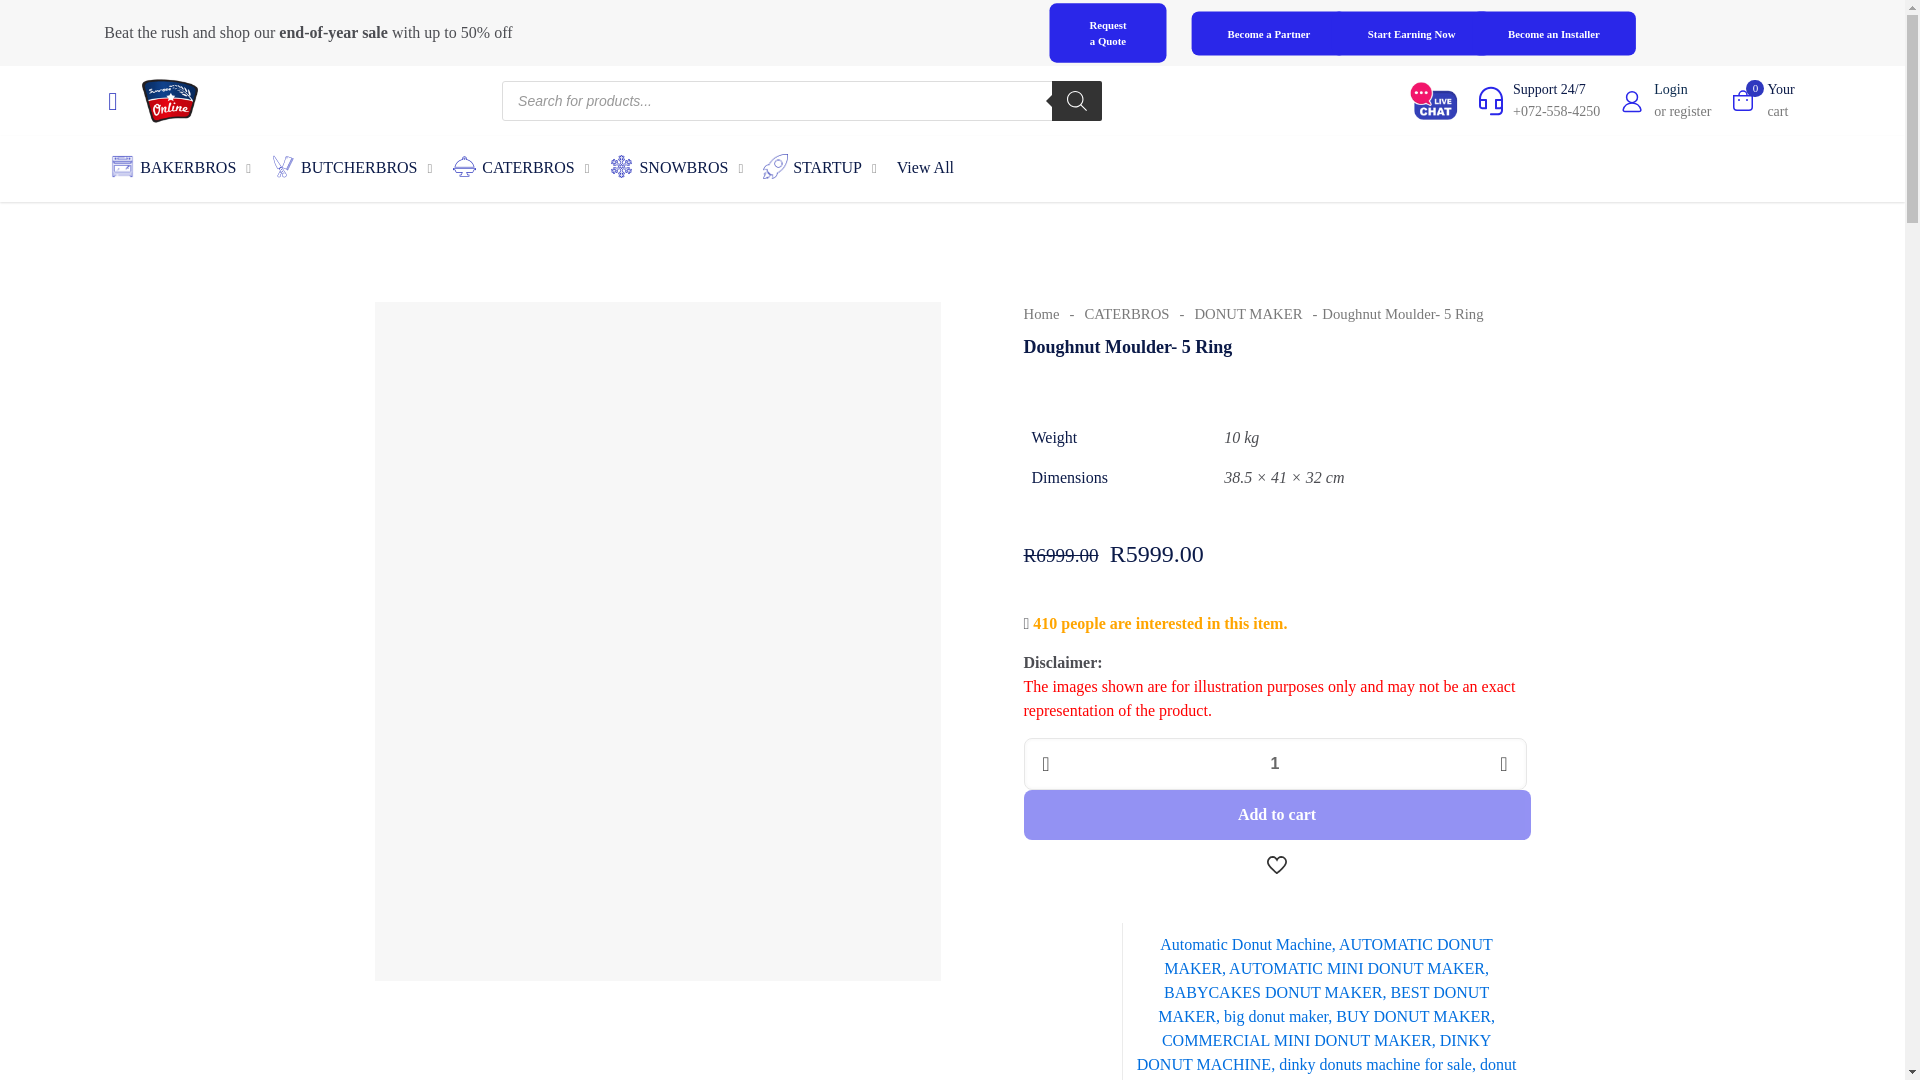 The image size is (1920, 1080). Describe the element at coordinates (1115, 36) in the screenshot. I see `1` at that location.